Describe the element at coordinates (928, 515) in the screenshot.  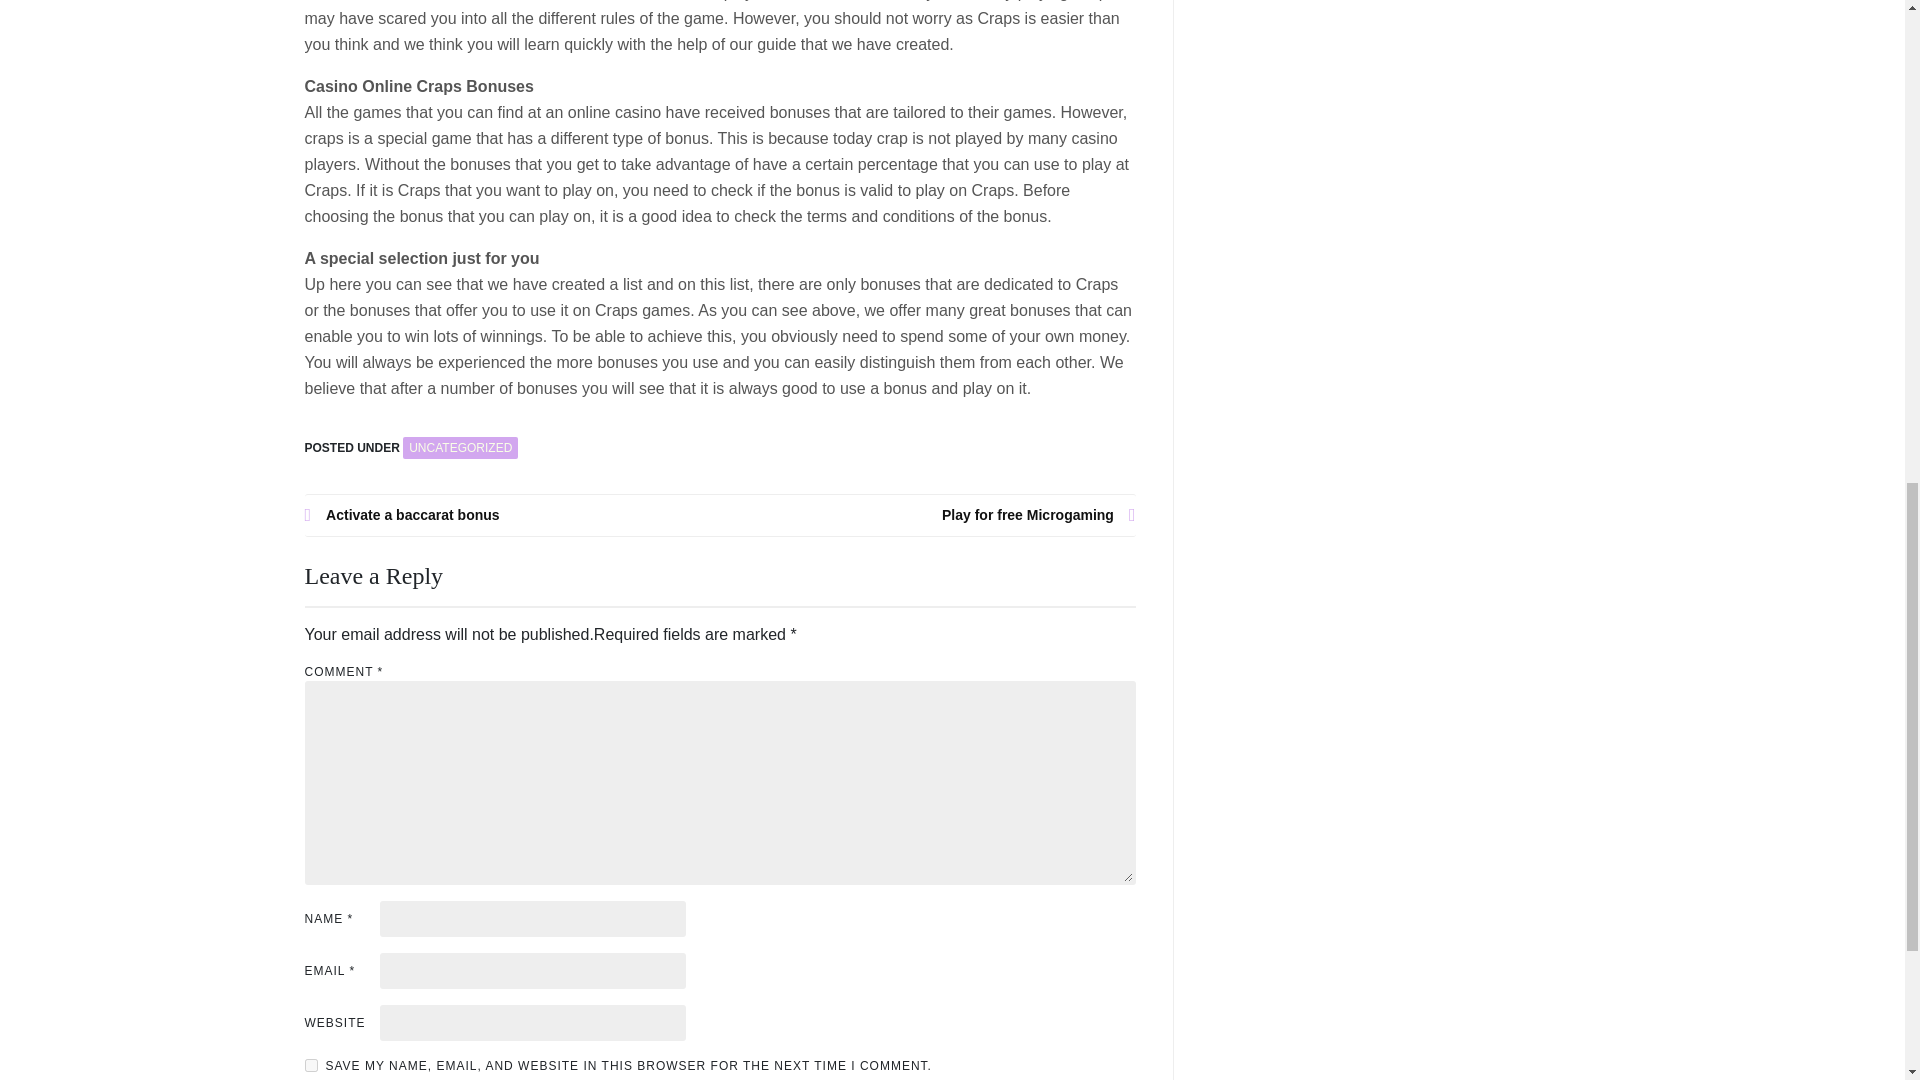
I see `Play for free Microgaming` at that location.